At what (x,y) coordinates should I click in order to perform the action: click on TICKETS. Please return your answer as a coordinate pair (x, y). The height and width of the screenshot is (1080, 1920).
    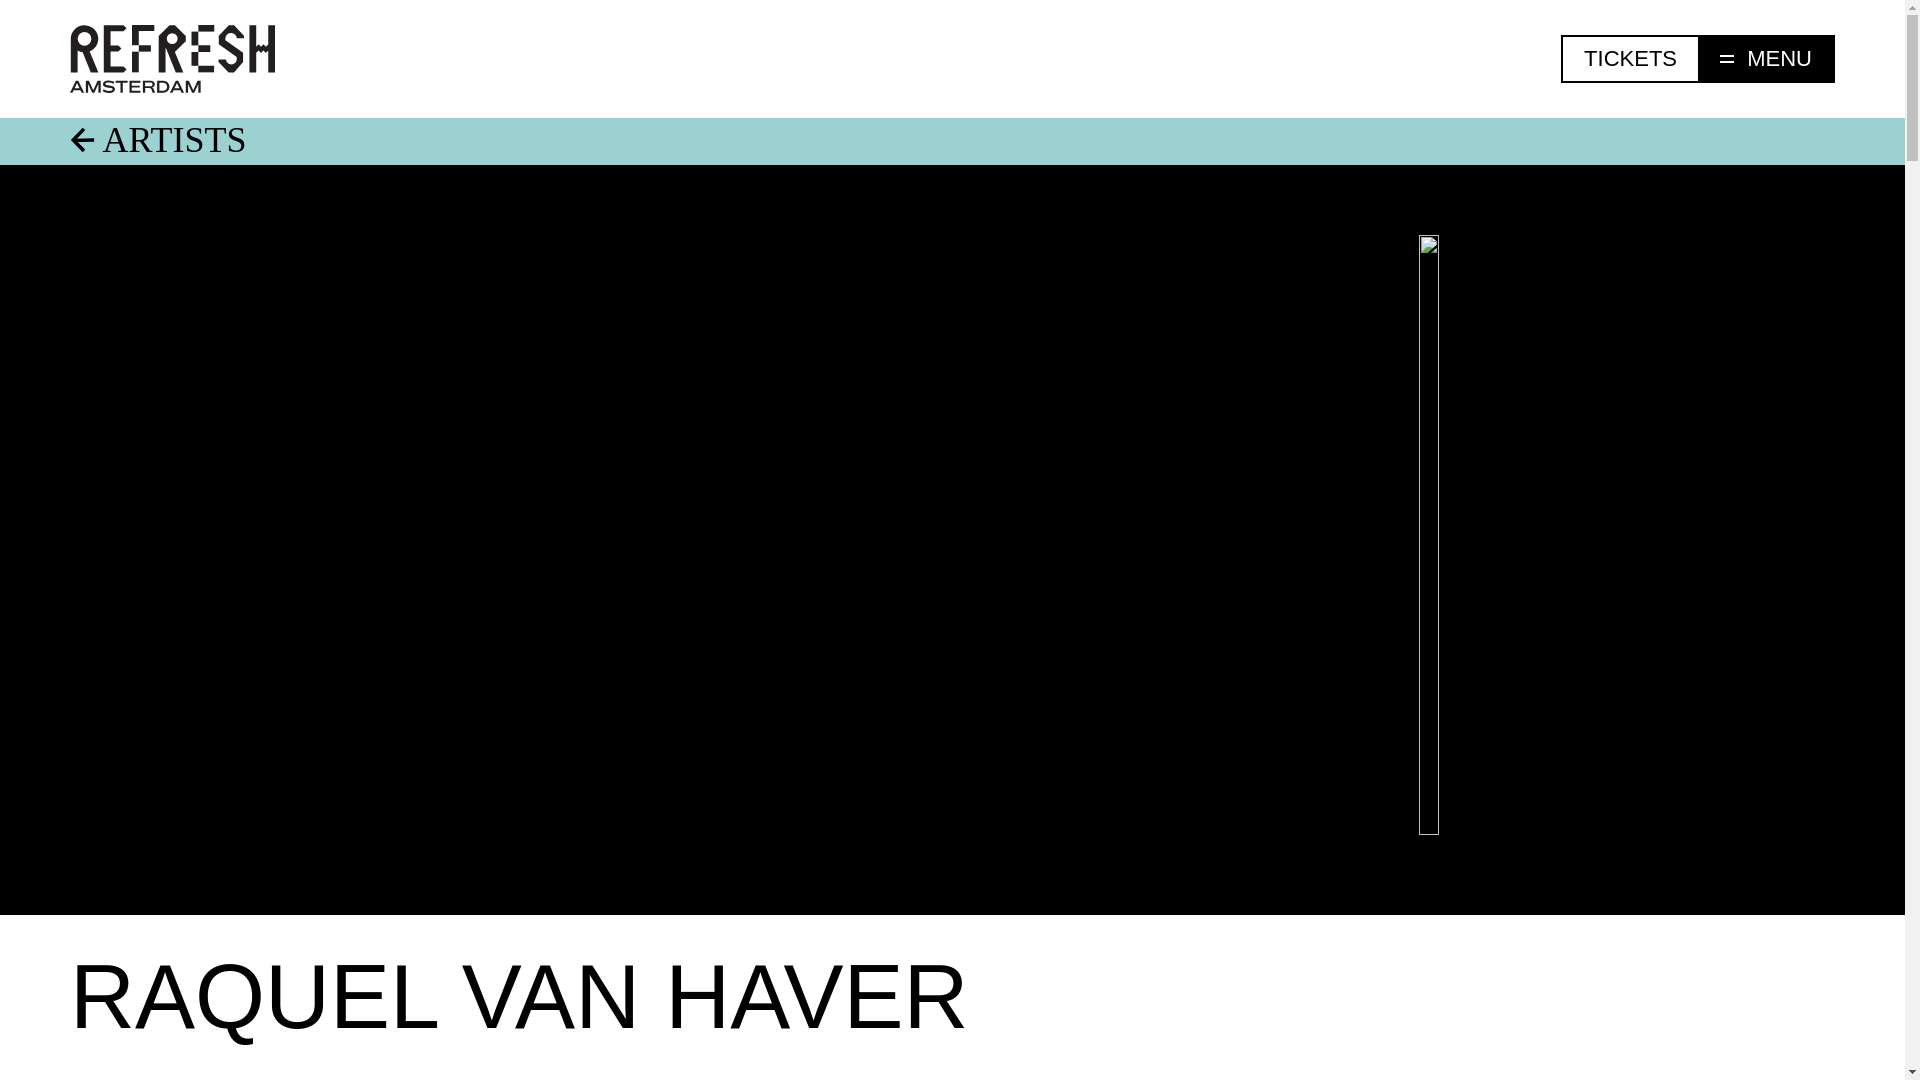
    Looking at the image, I should click on (1630, 58).